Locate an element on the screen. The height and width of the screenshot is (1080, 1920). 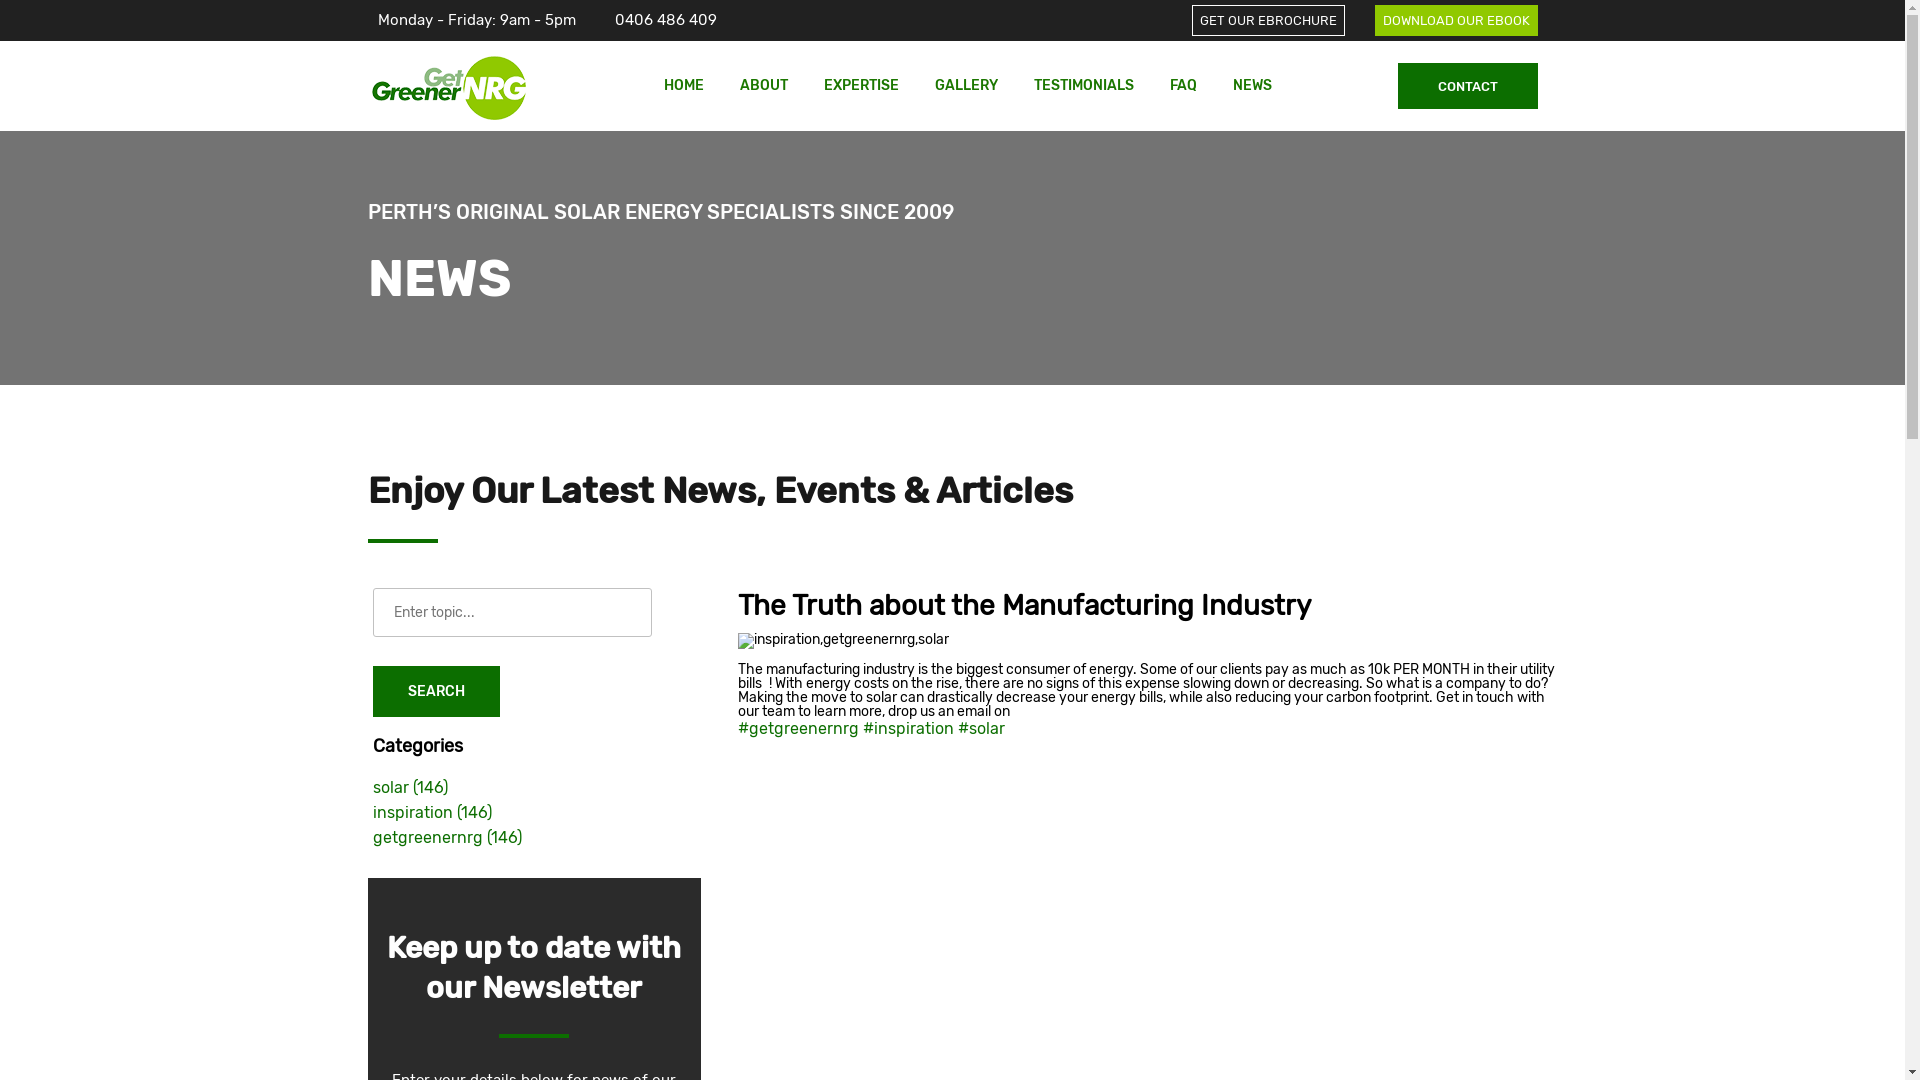
Get Greener NRG is located at coordinates (453, 86).